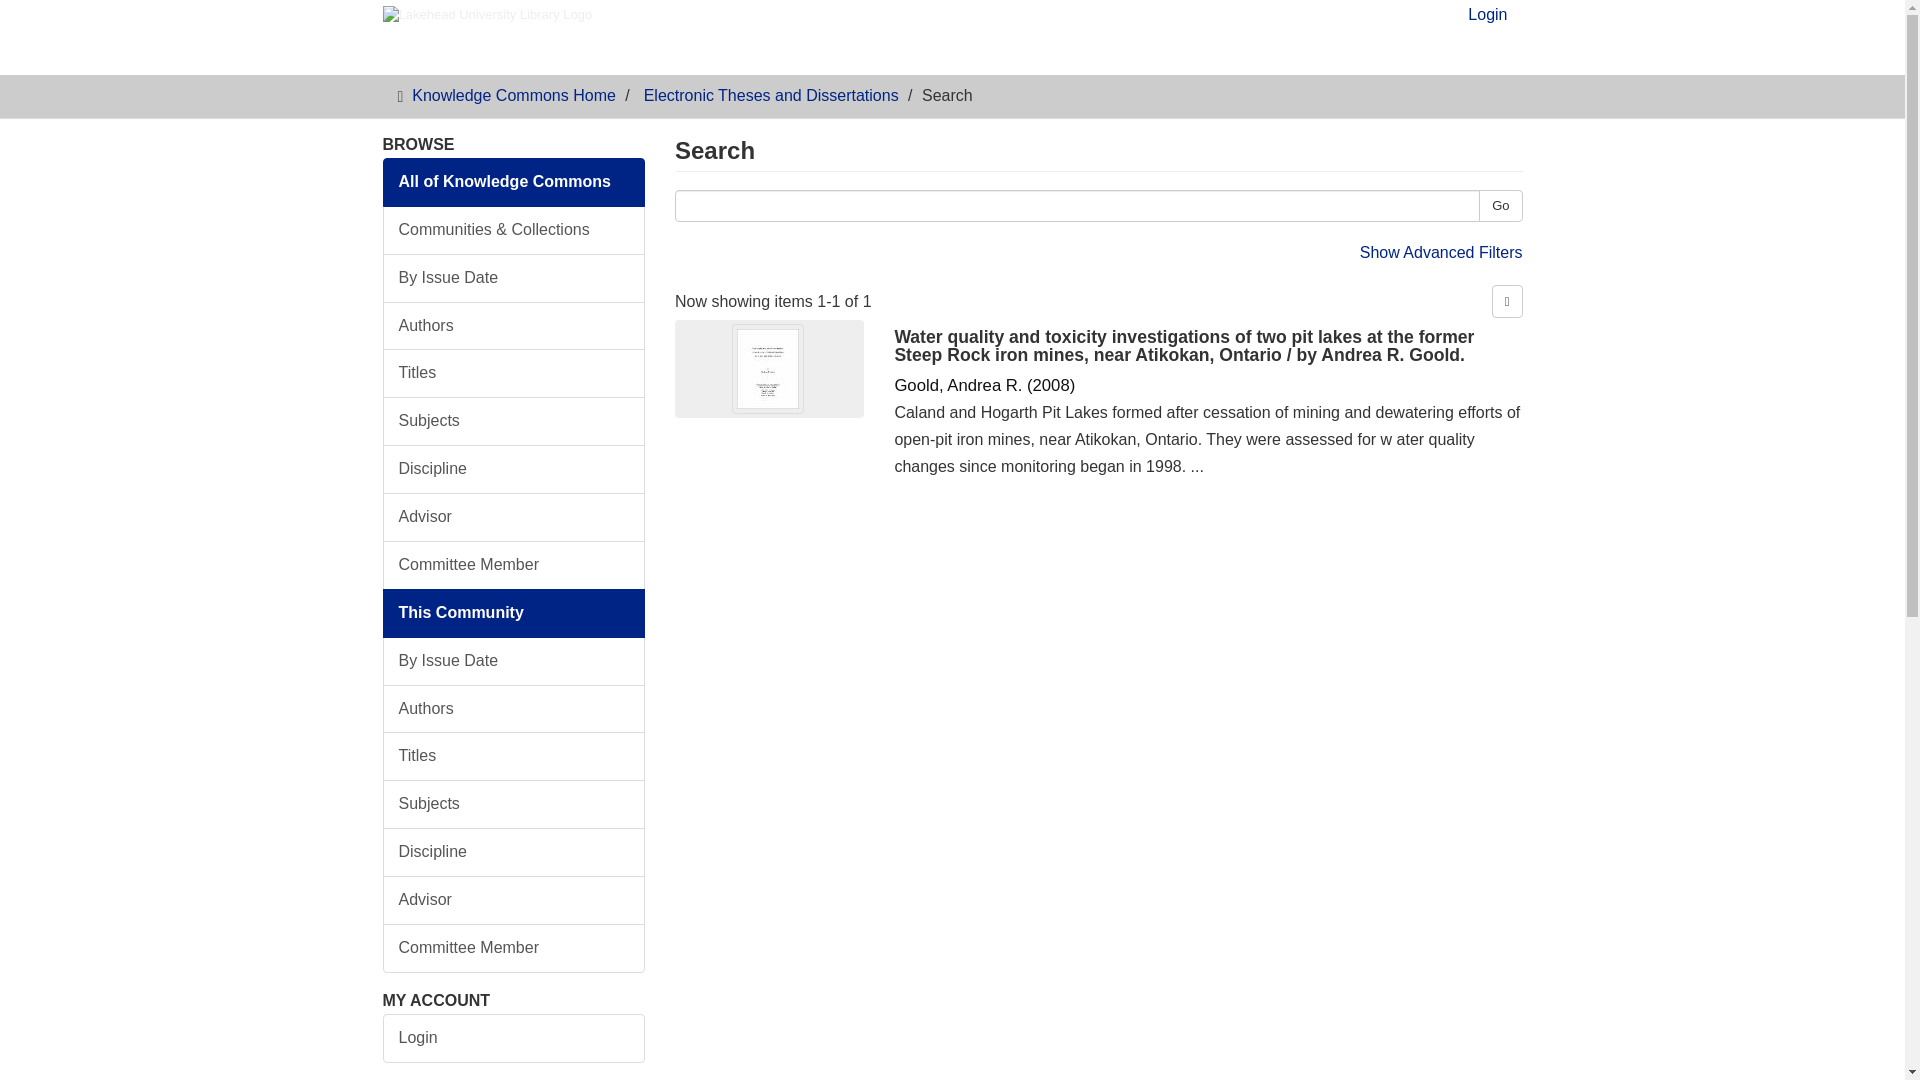  What do you see at coordinates (514, 804) in the screenshot?
I see `Subjects` at bounding box center [514, 804].